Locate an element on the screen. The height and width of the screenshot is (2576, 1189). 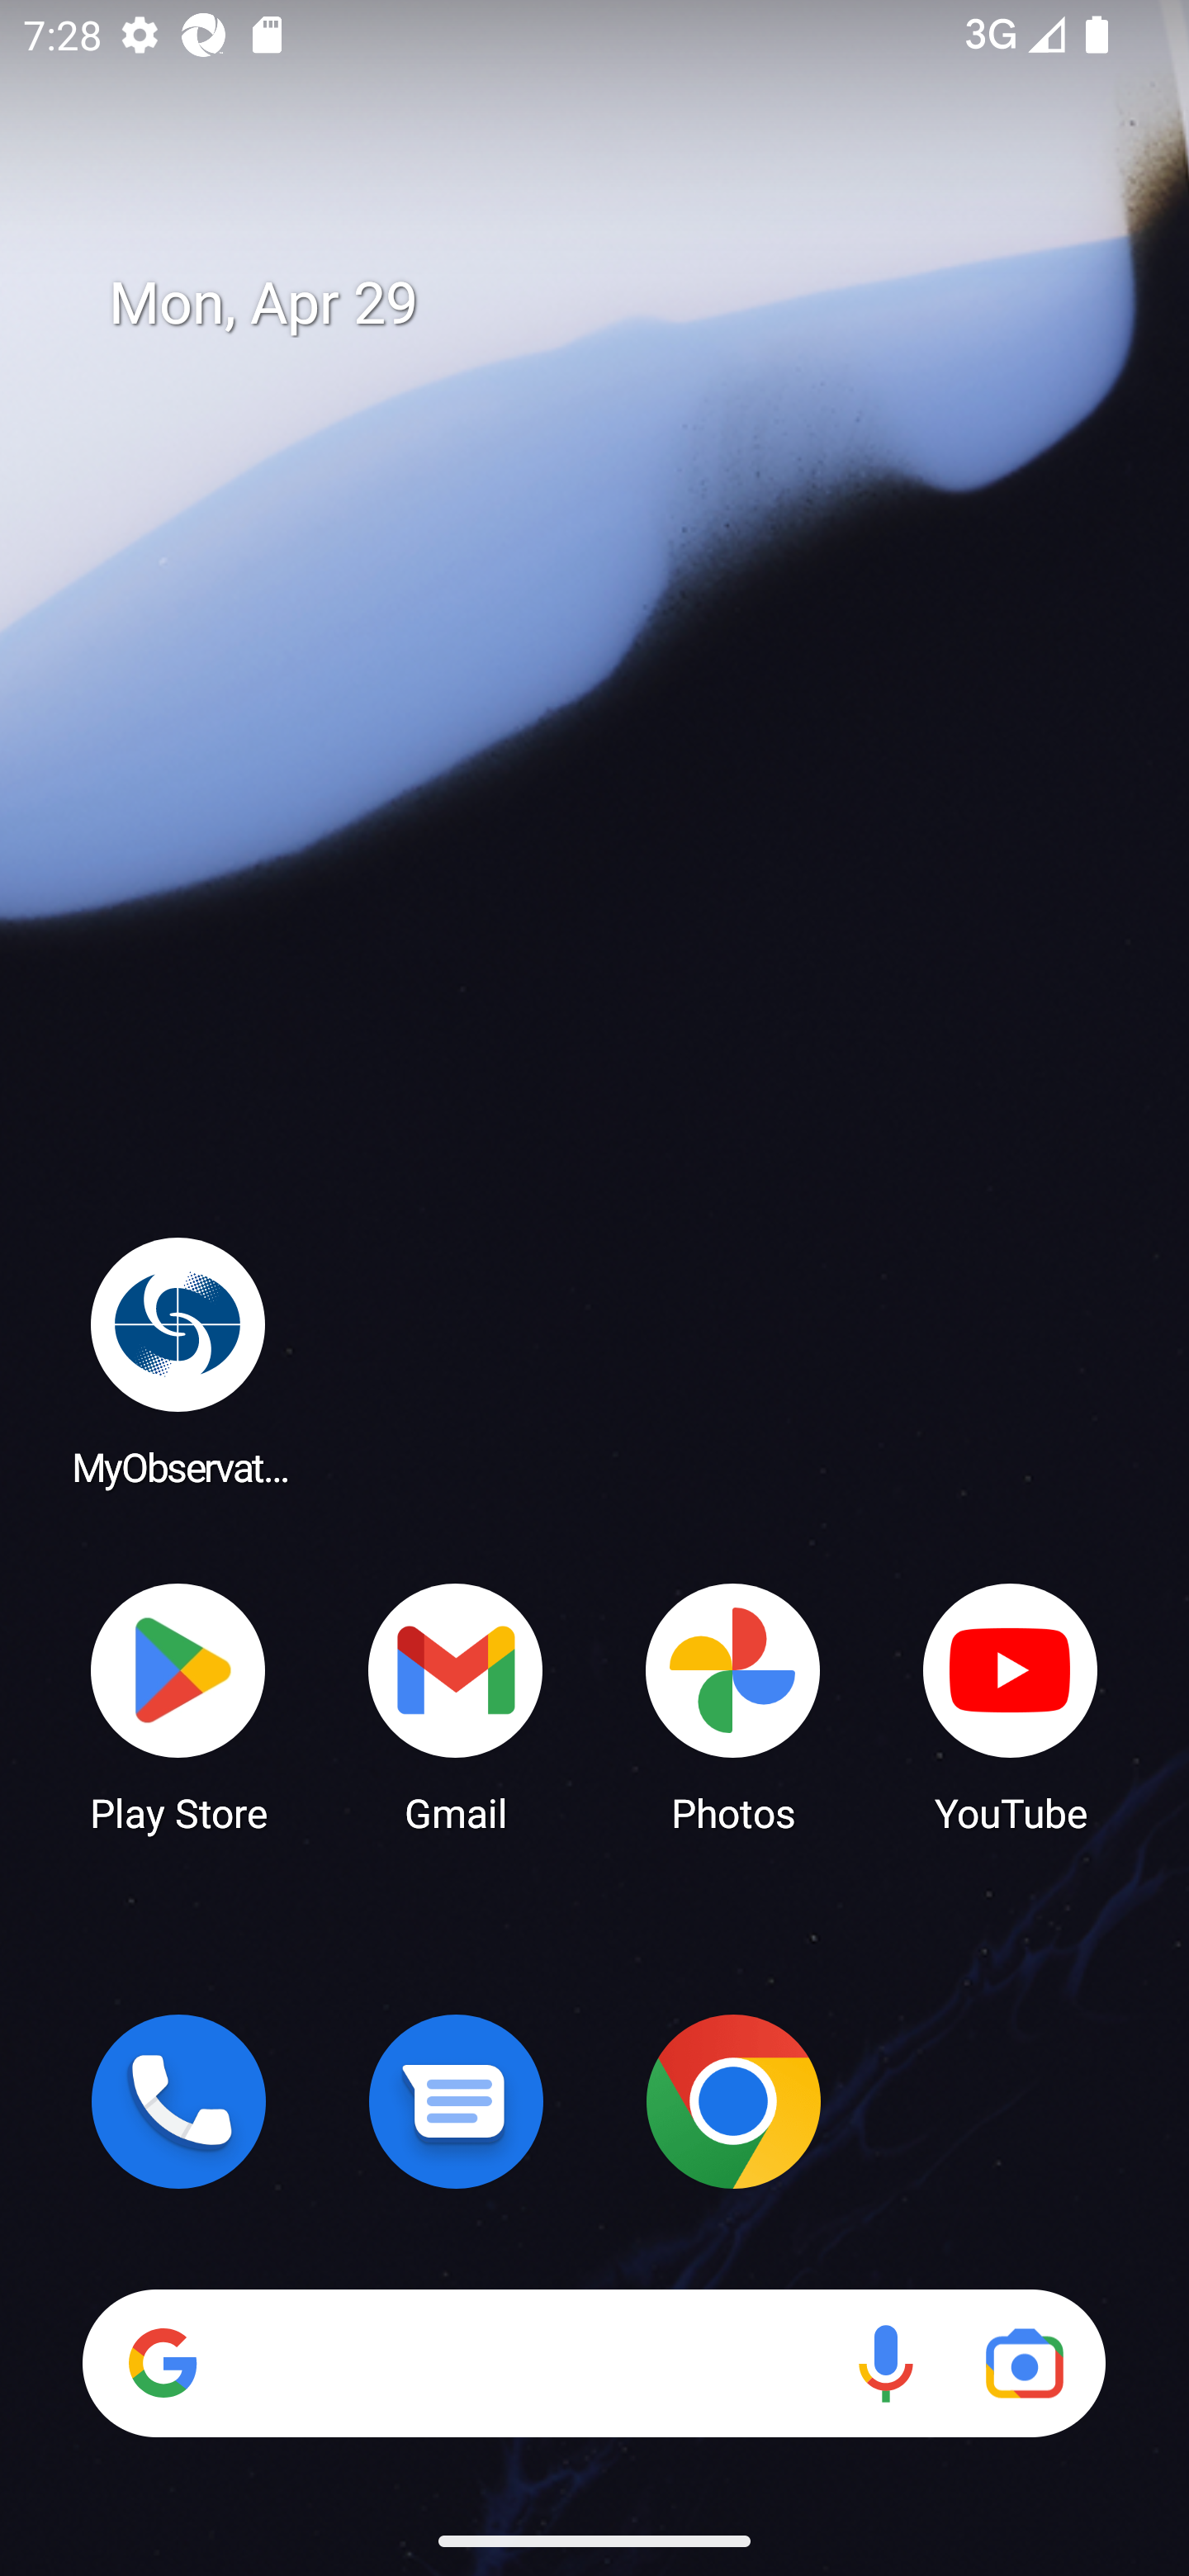
Gmail is located at coordinates (456, 1706).